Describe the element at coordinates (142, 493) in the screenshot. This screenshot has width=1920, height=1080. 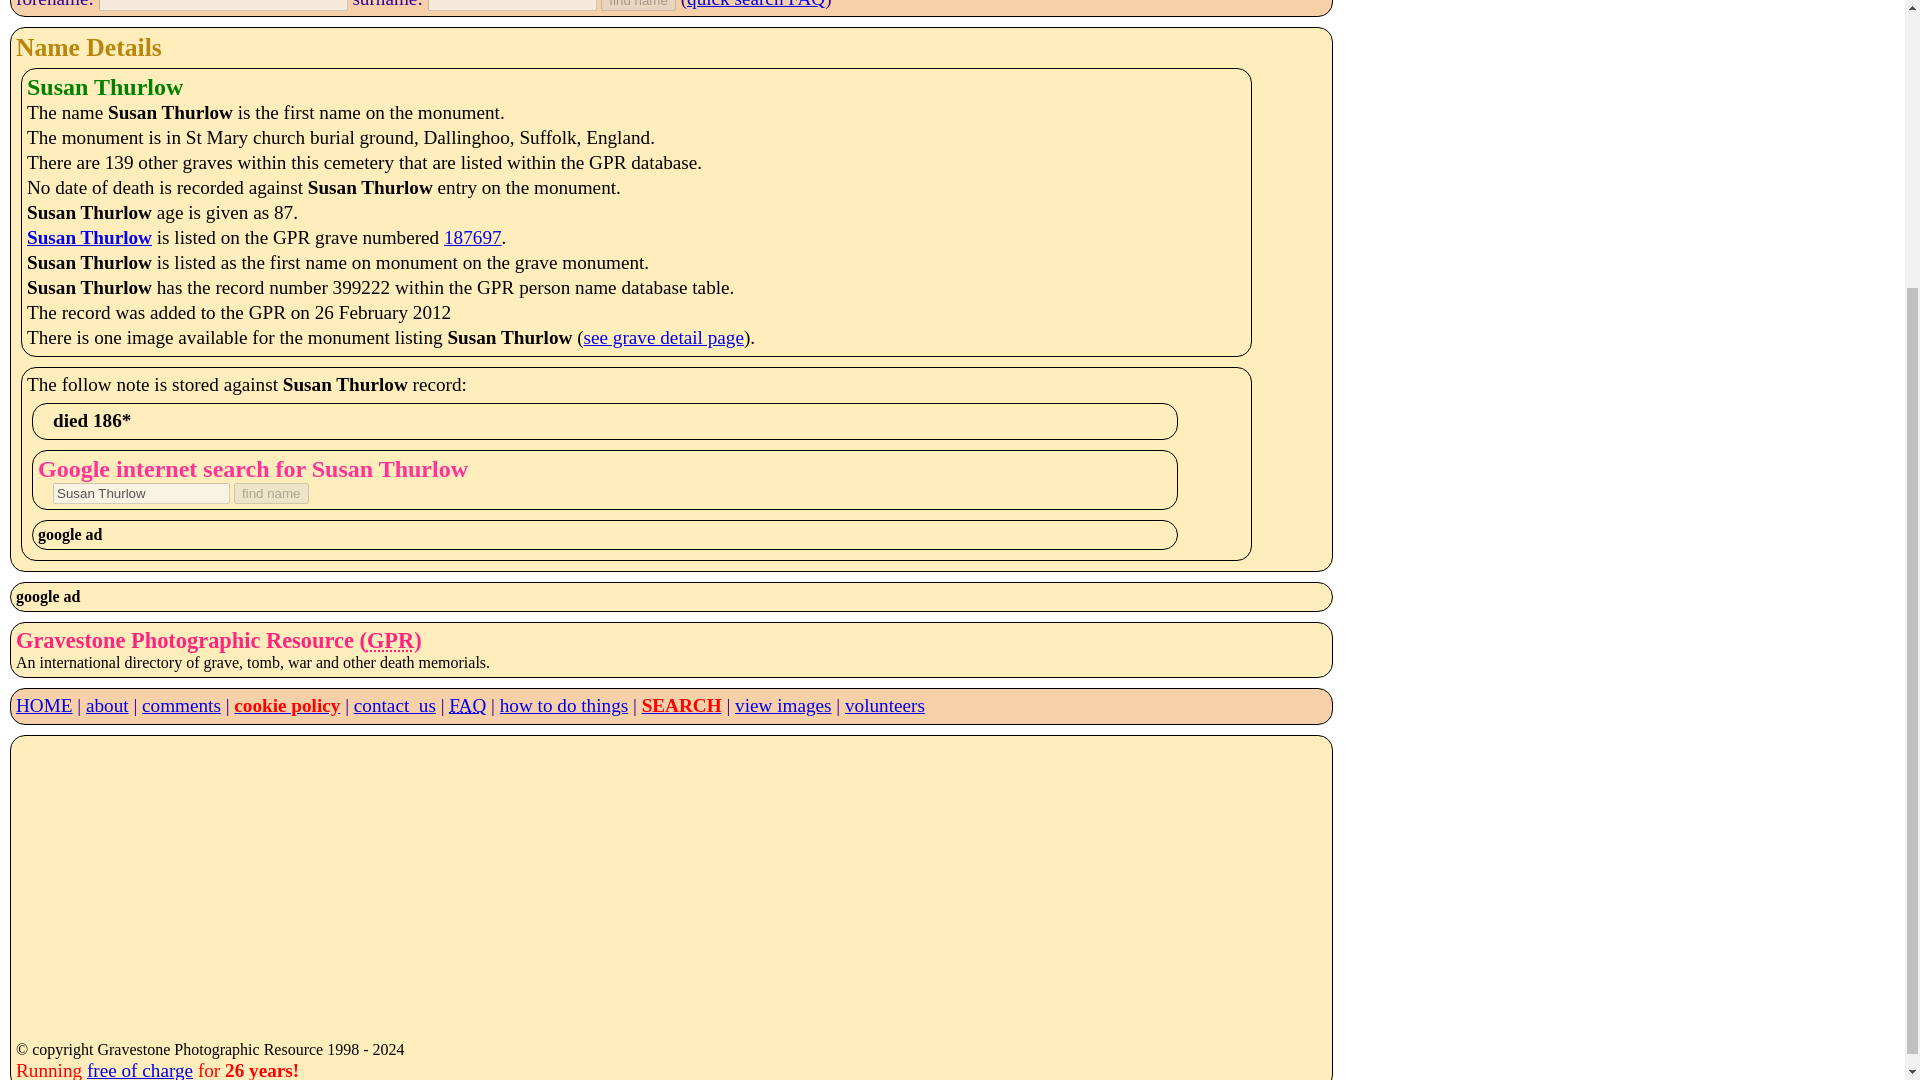
I see `Susan Thurlow` at that location.